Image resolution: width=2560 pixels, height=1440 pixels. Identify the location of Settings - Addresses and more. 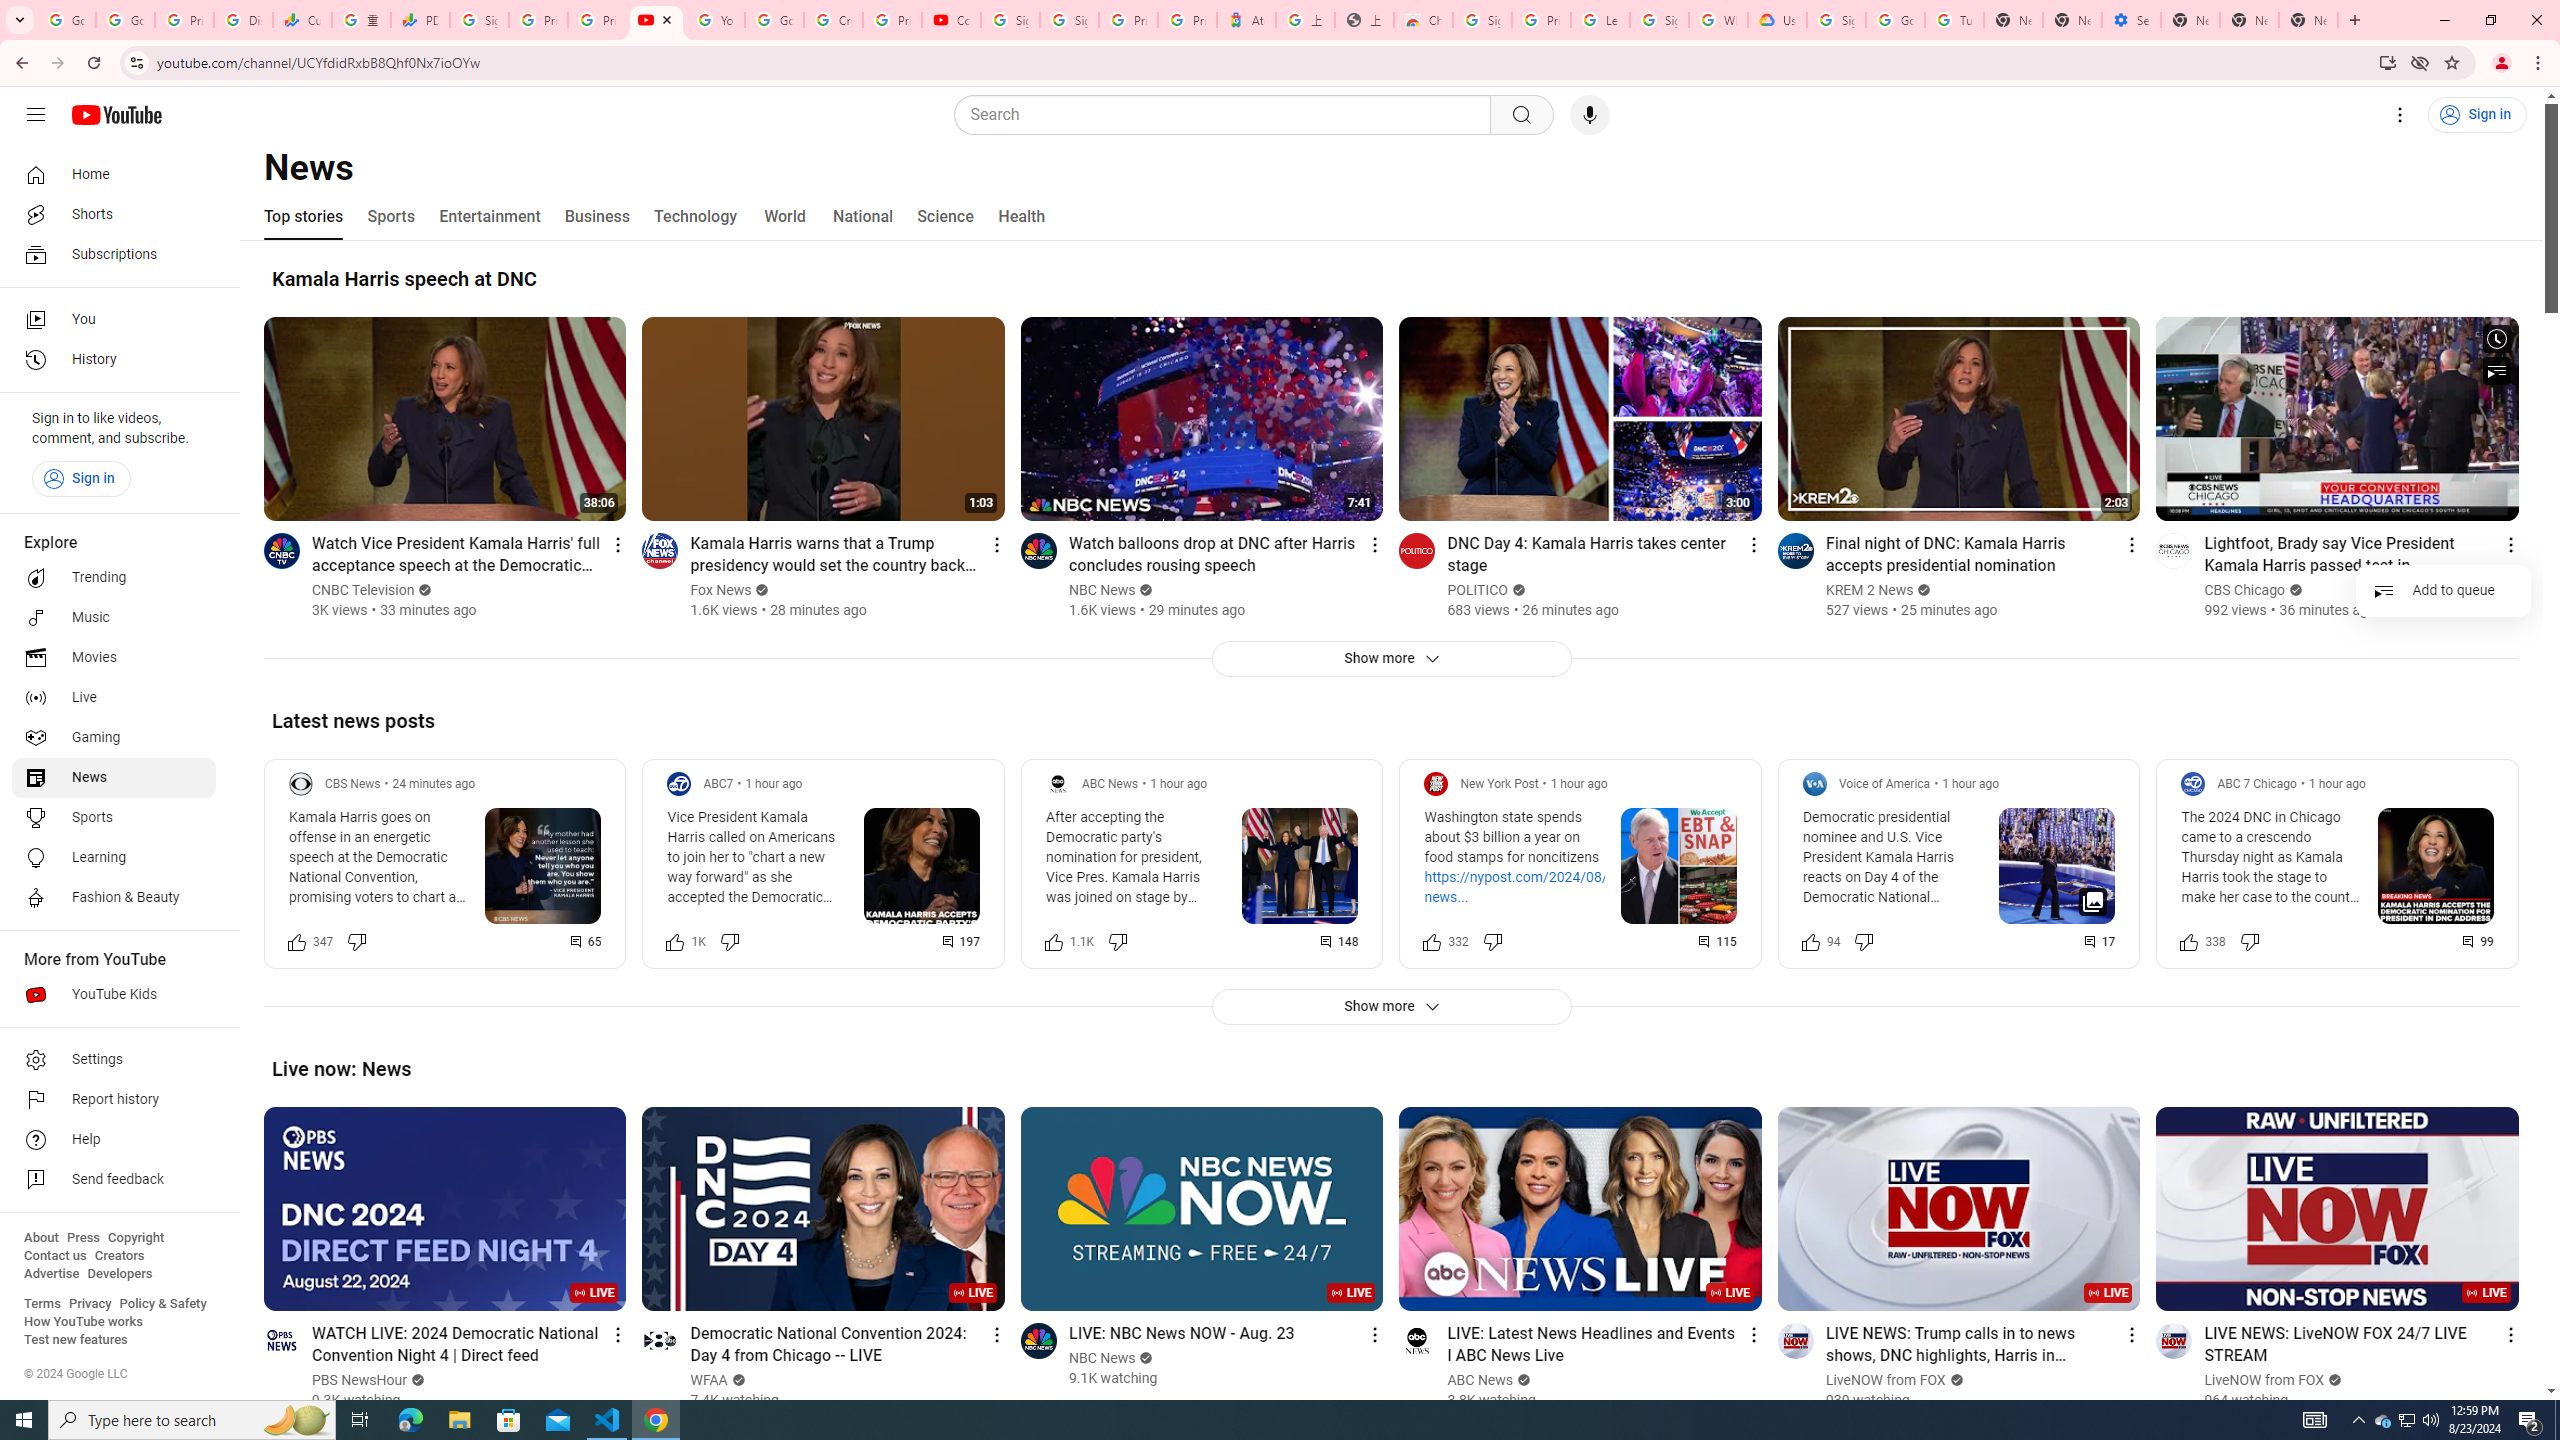
(2132, 20).